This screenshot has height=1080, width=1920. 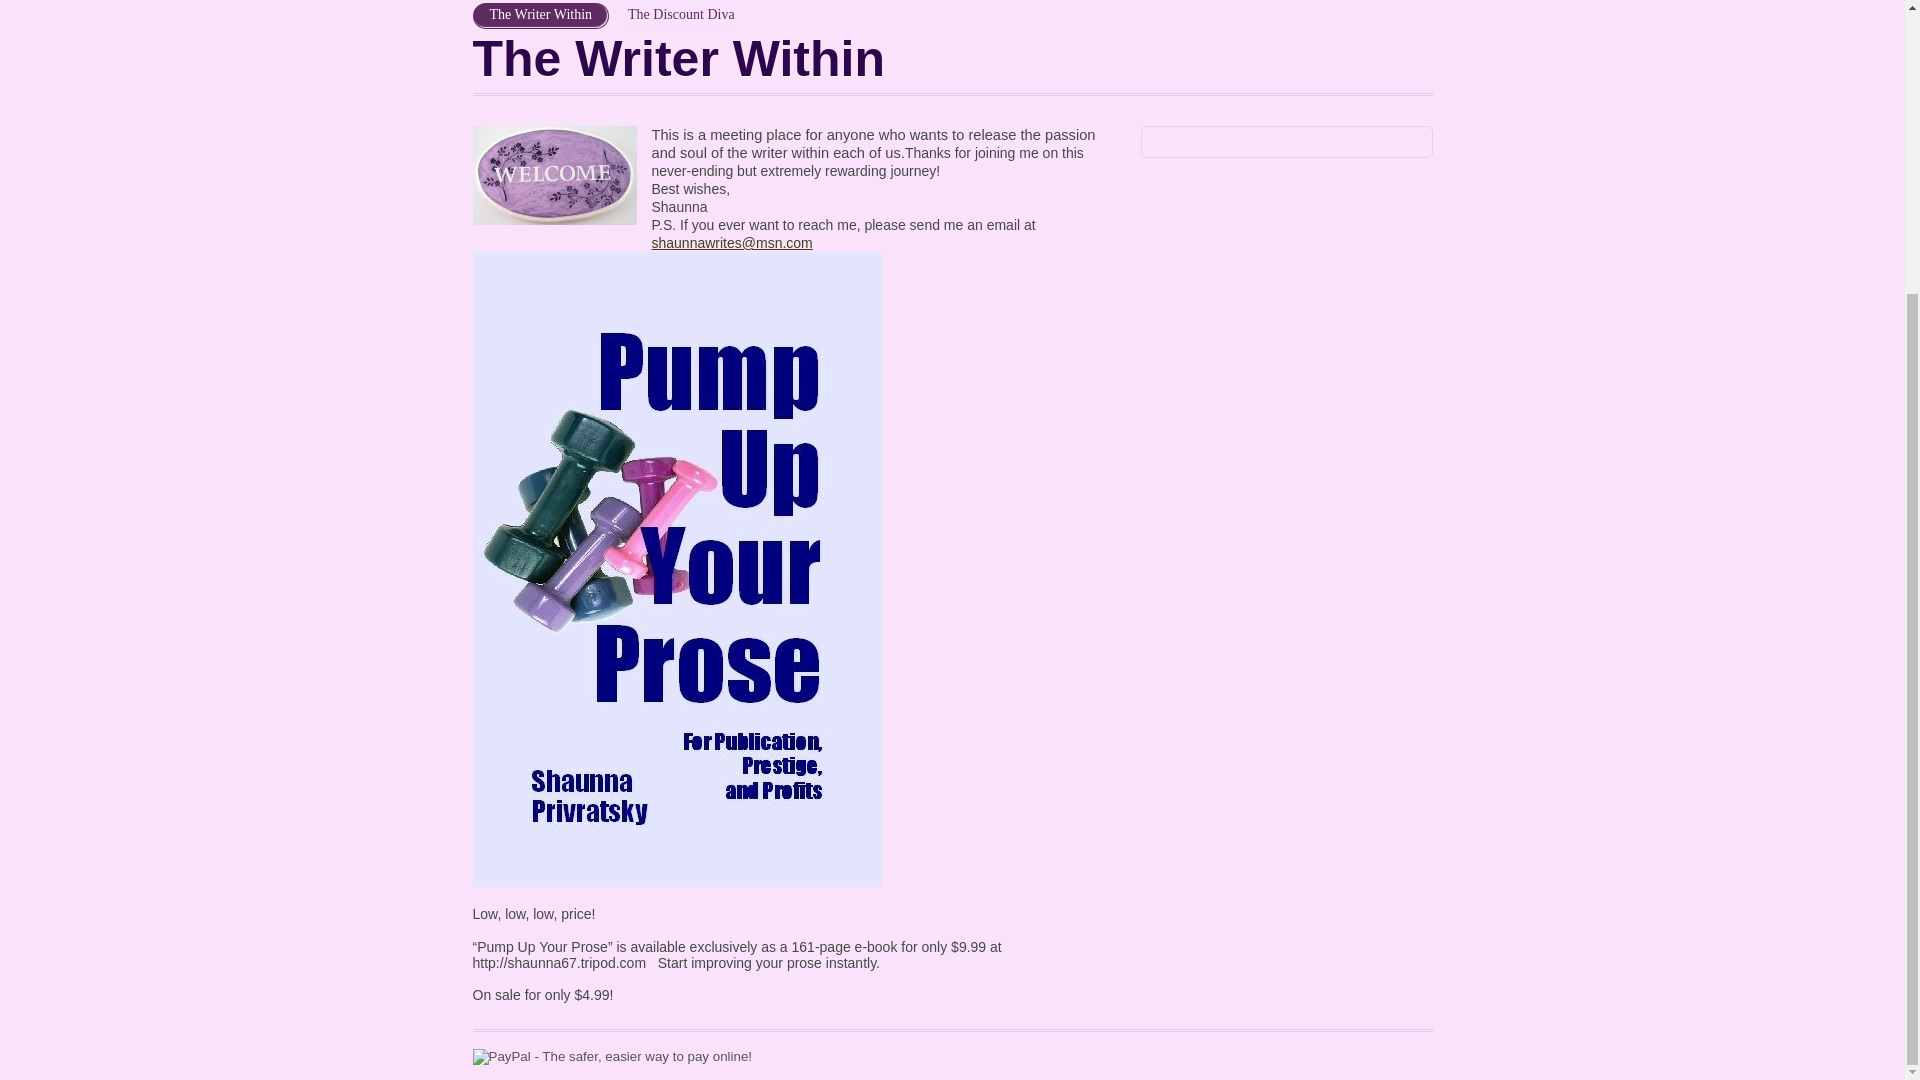 What do you see at coordinates (540, 16) in the screenshot?
I see `The Writer Within` at bounding box center [540, 16].